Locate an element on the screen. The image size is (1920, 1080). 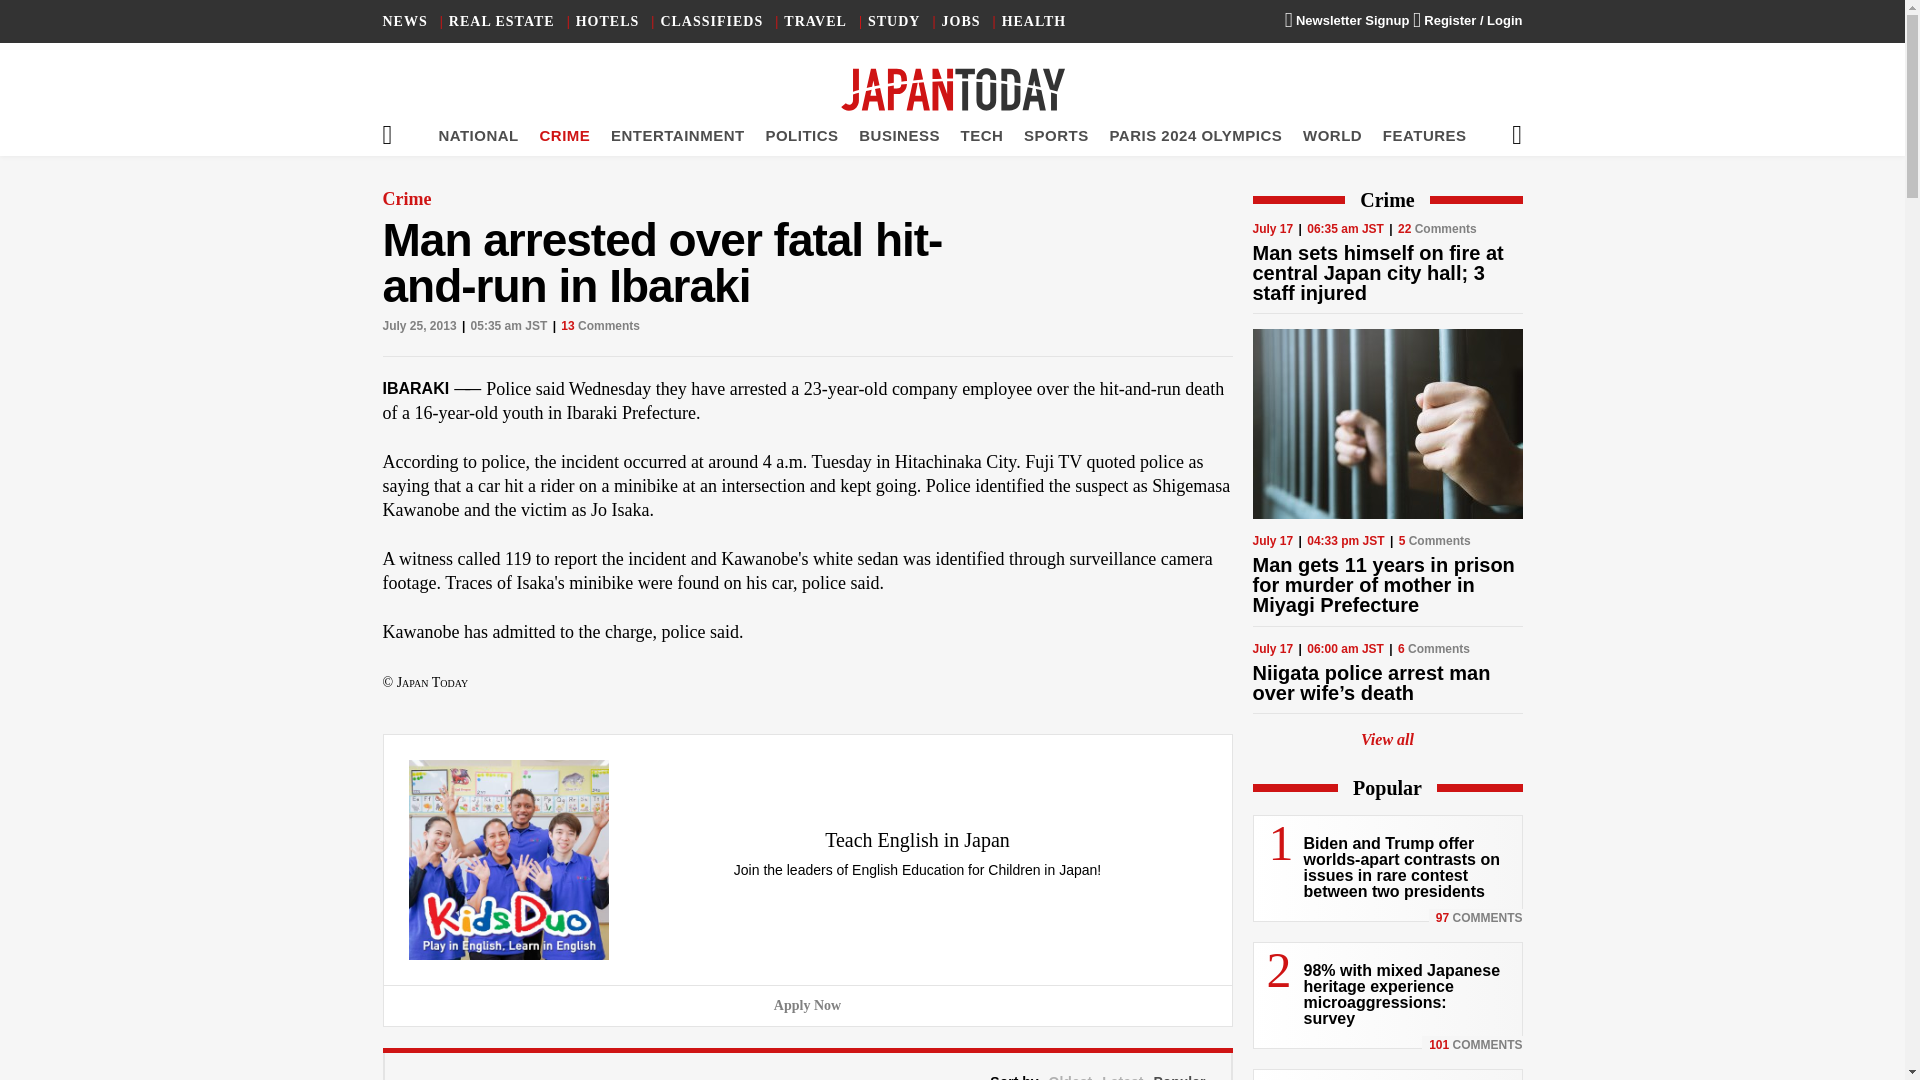
WORLD is located at coordinates (1332, 135).